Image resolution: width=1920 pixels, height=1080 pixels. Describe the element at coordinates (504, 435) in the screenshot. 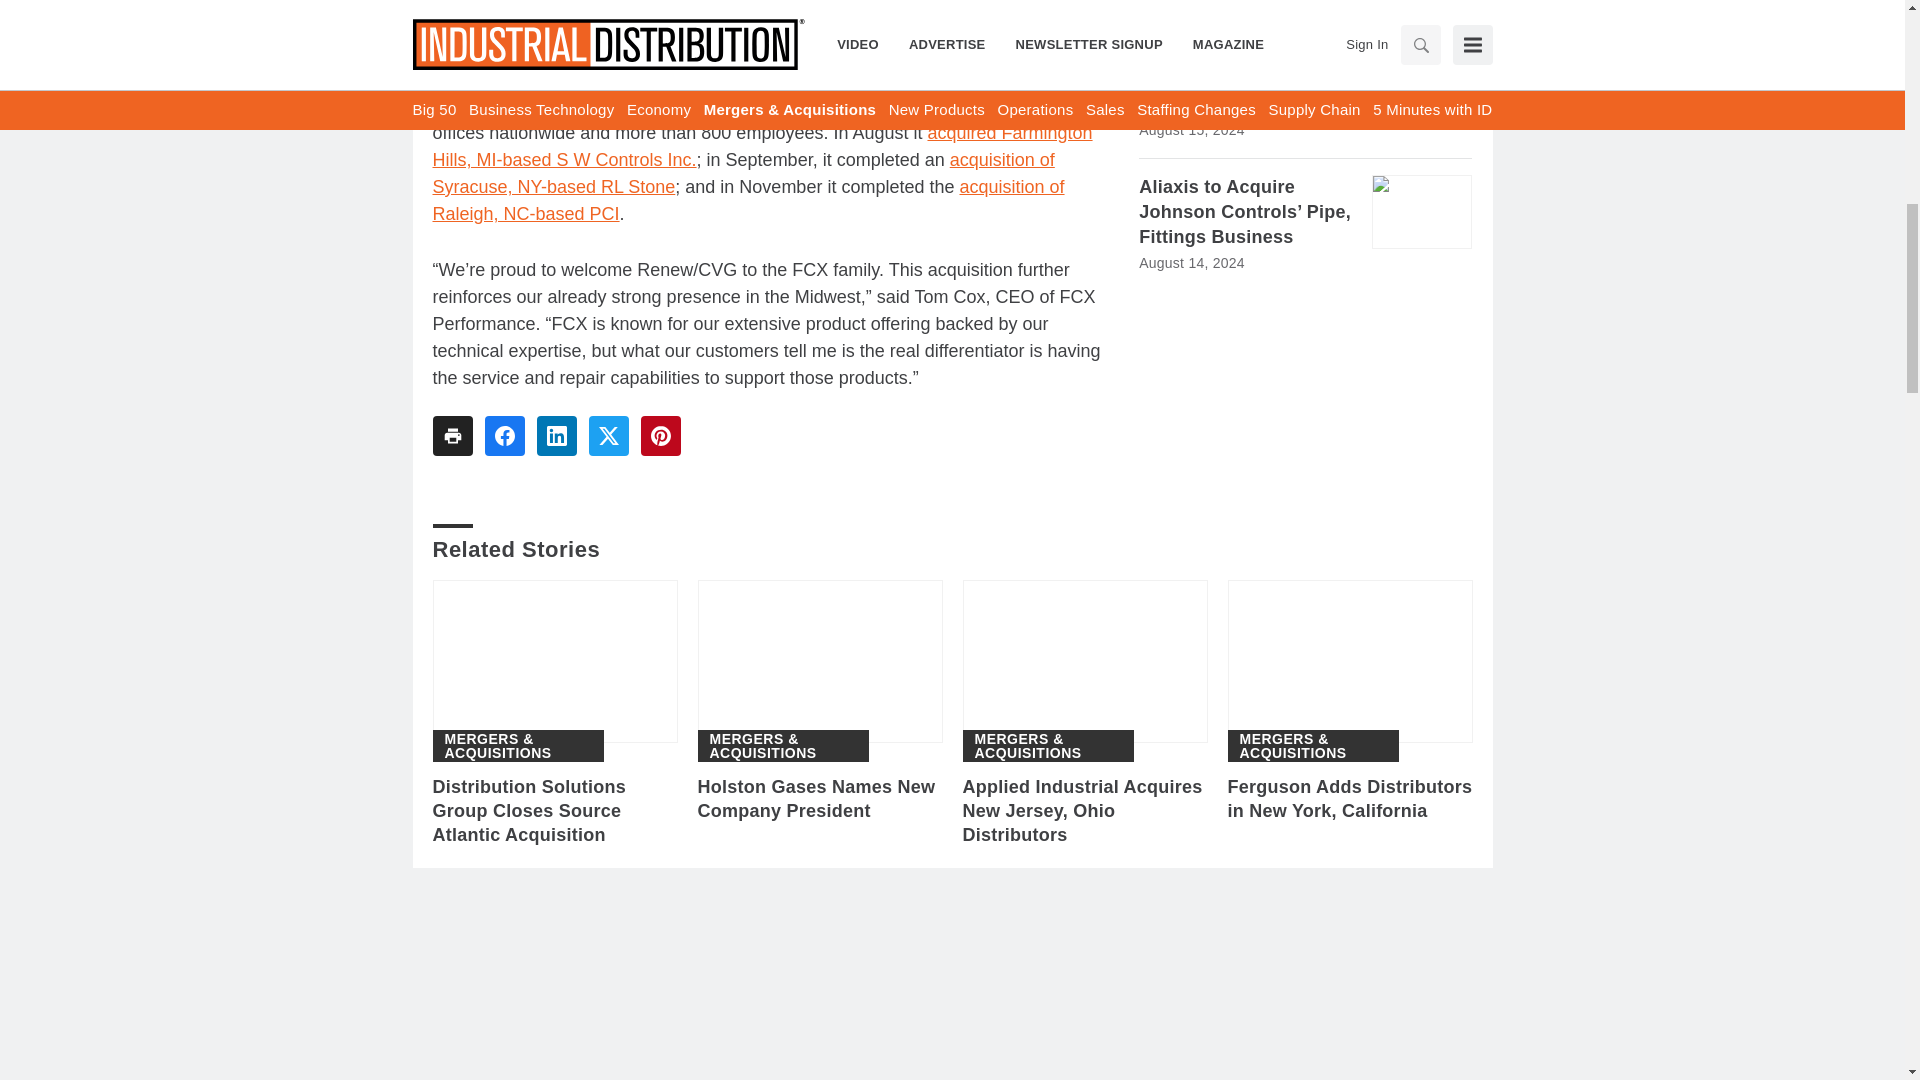

I see `Share To facebook` at that location.